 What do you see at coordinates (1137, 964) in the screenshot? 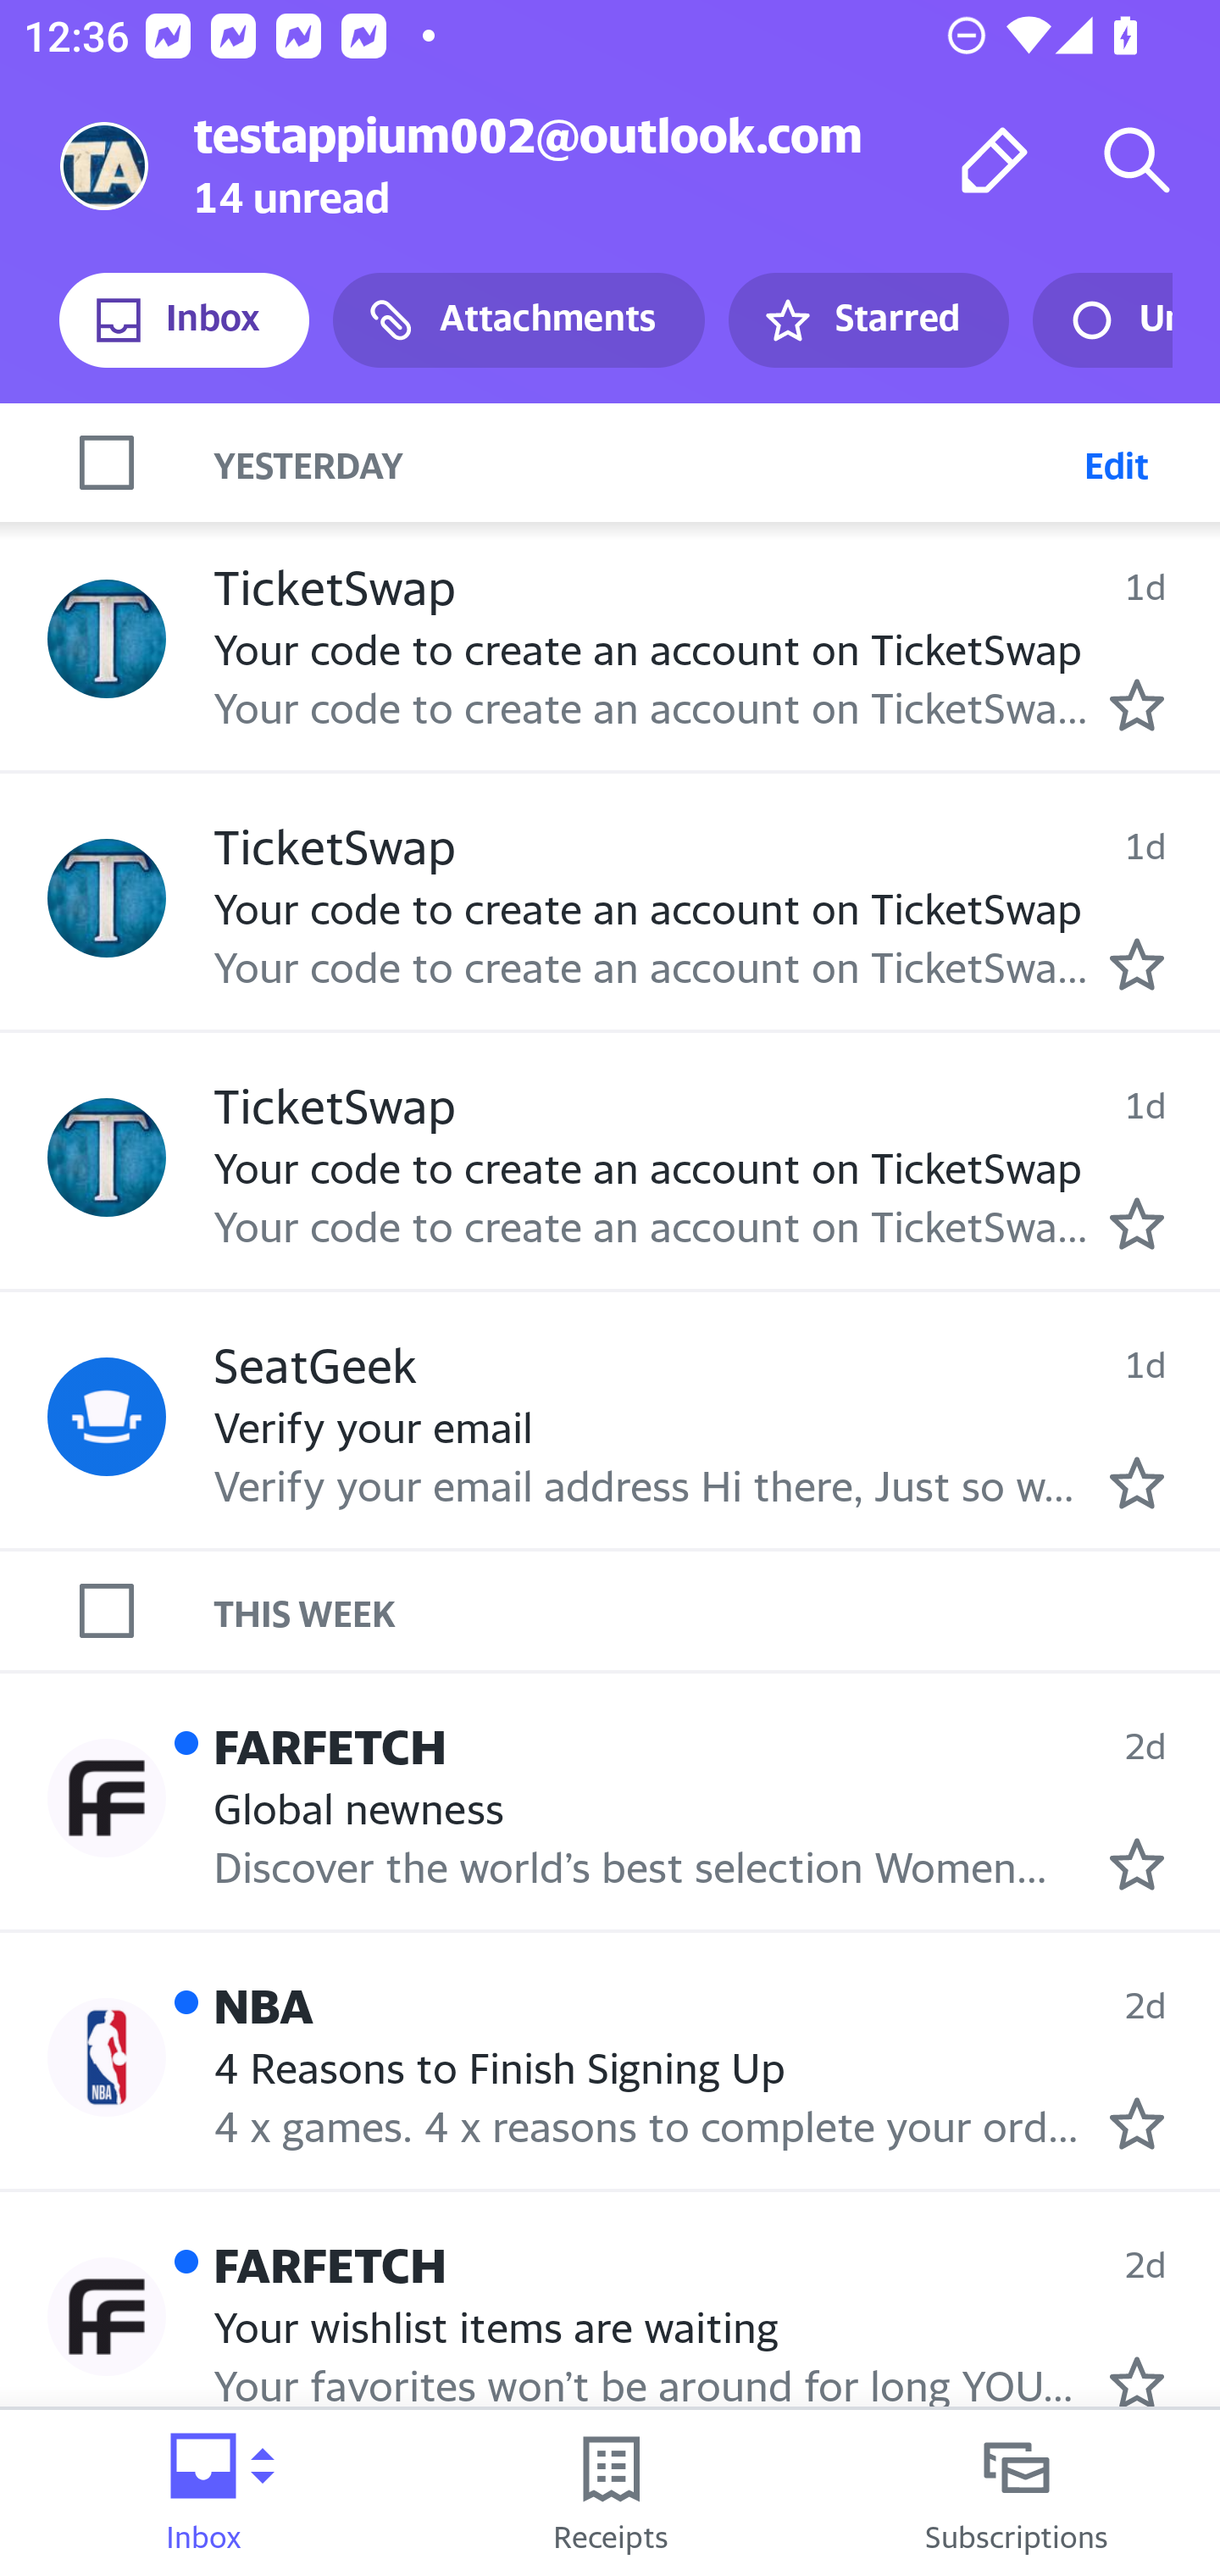
I see `Mark as starred.` at bounding box center [1137, 964].